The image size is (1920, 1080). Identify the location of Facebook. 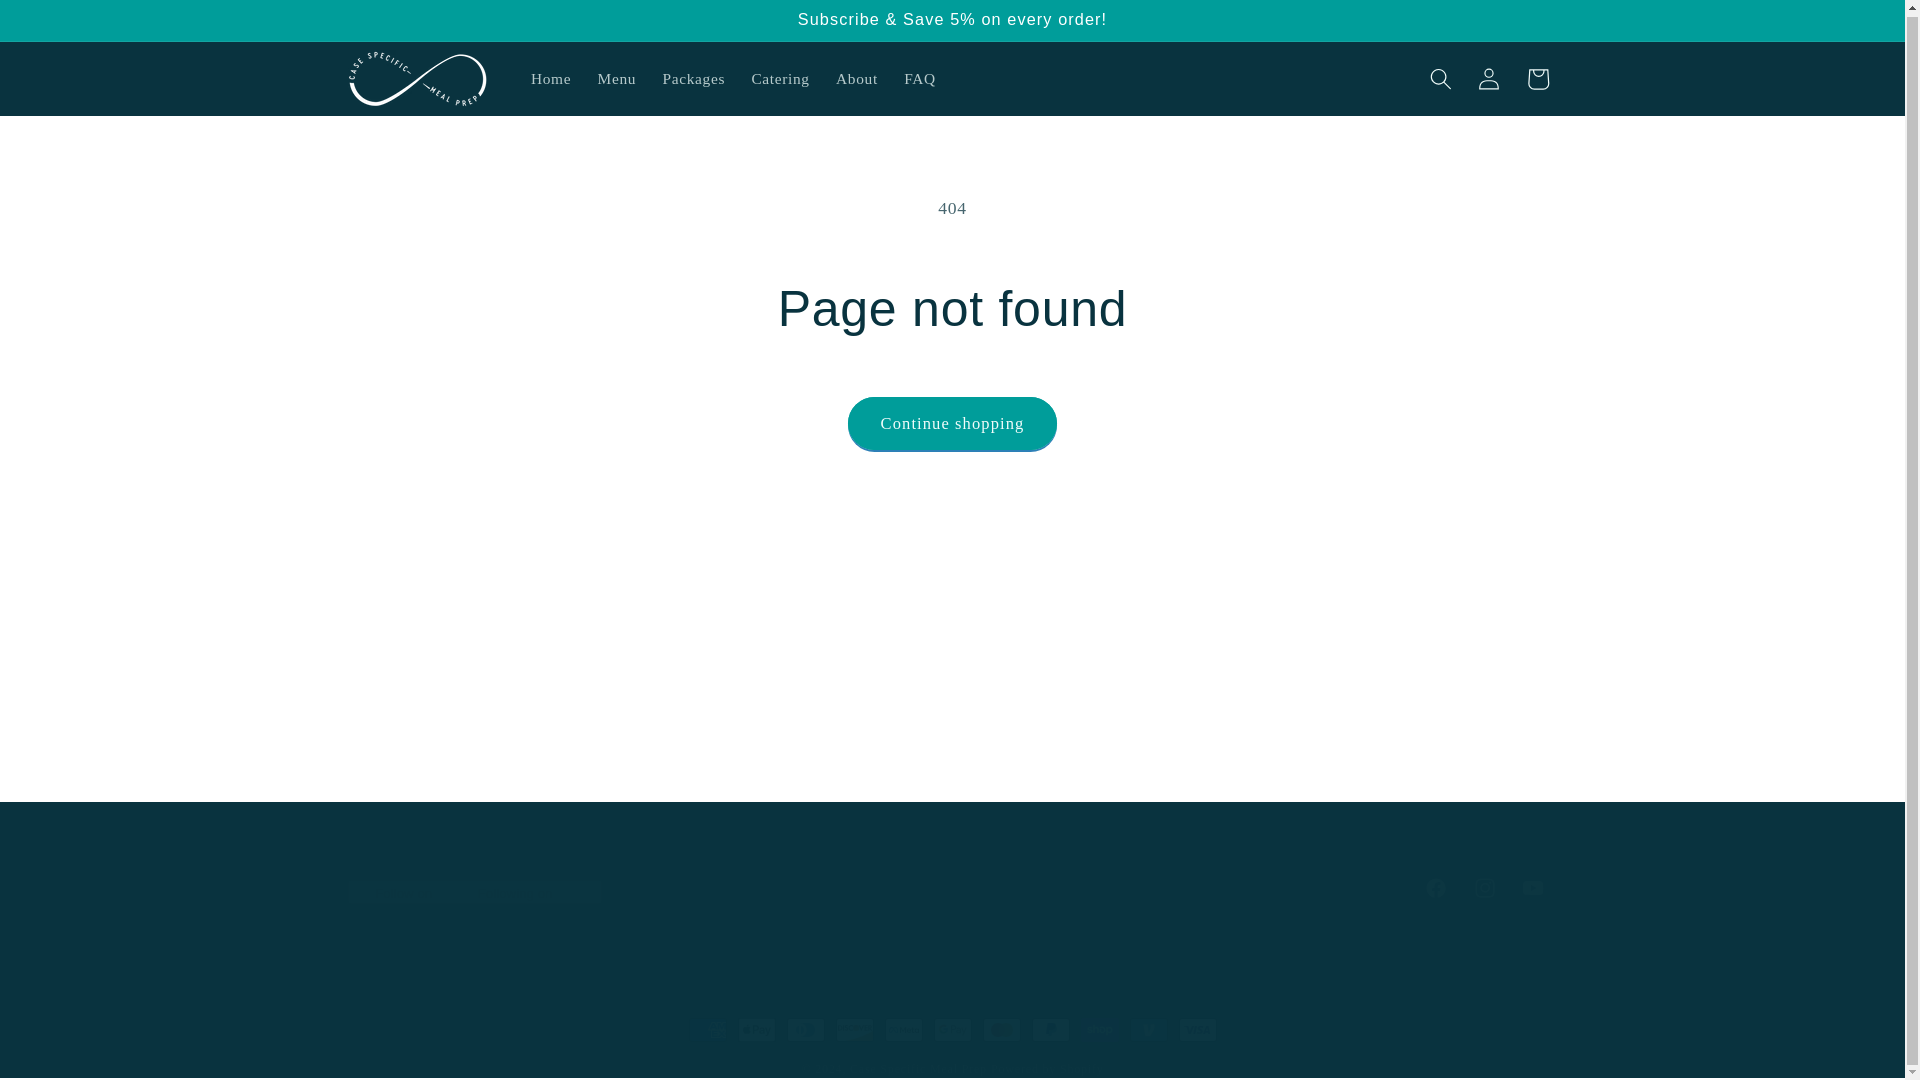
(1435, 888).